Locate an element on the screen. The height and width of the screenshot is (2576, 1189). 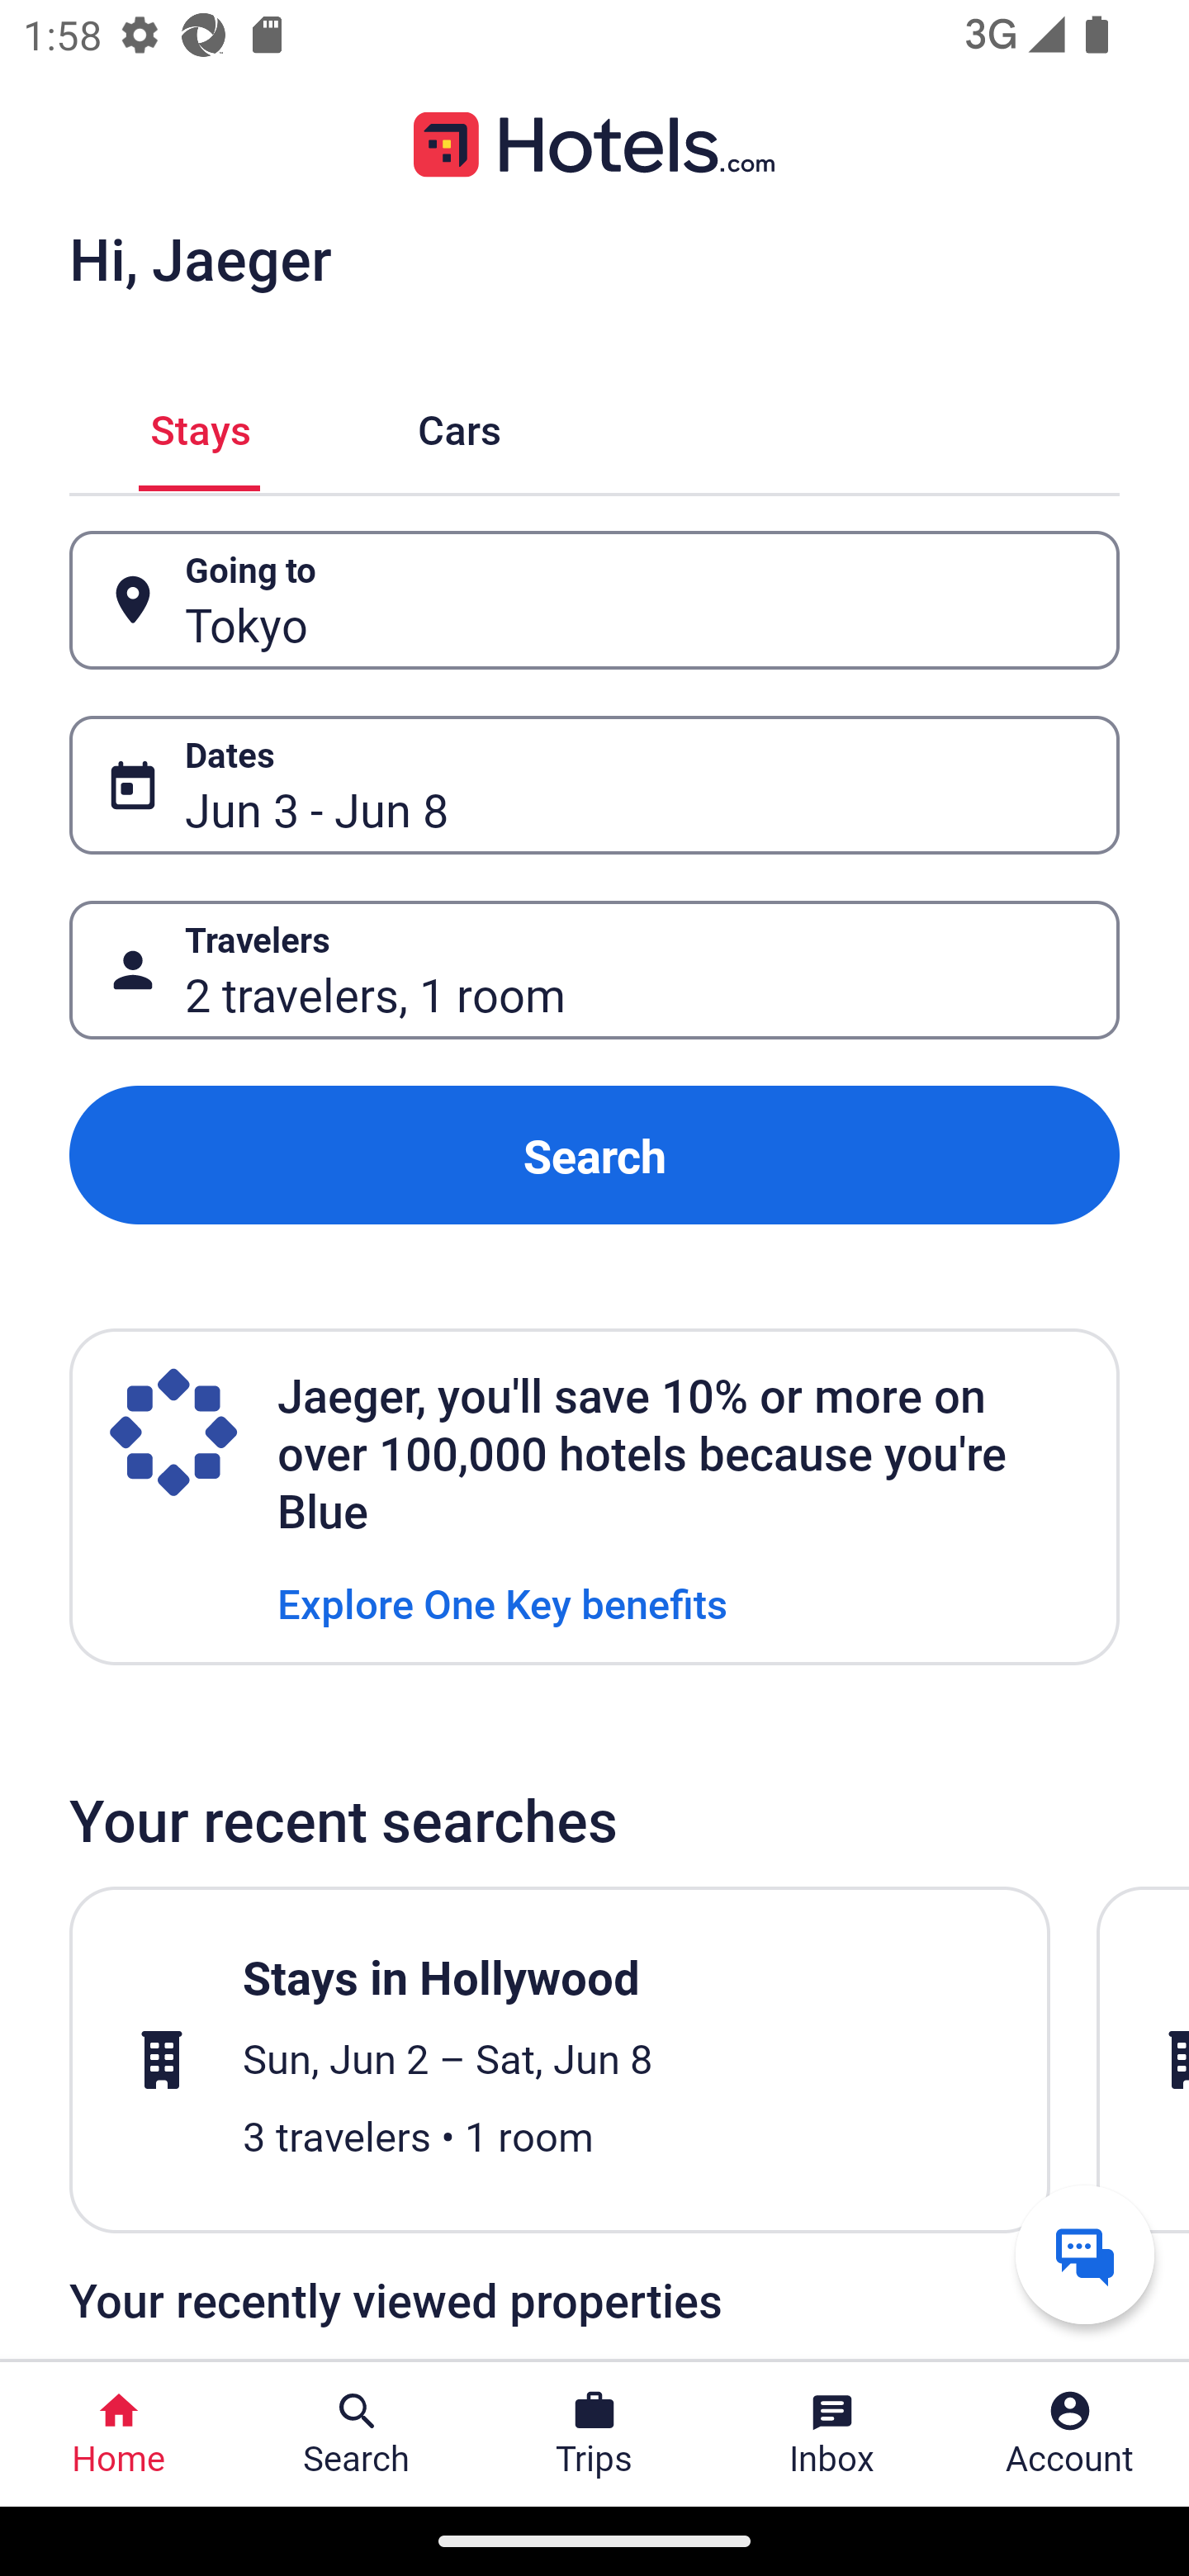
Hi, Jaeger is located at coordinates (200, 258).